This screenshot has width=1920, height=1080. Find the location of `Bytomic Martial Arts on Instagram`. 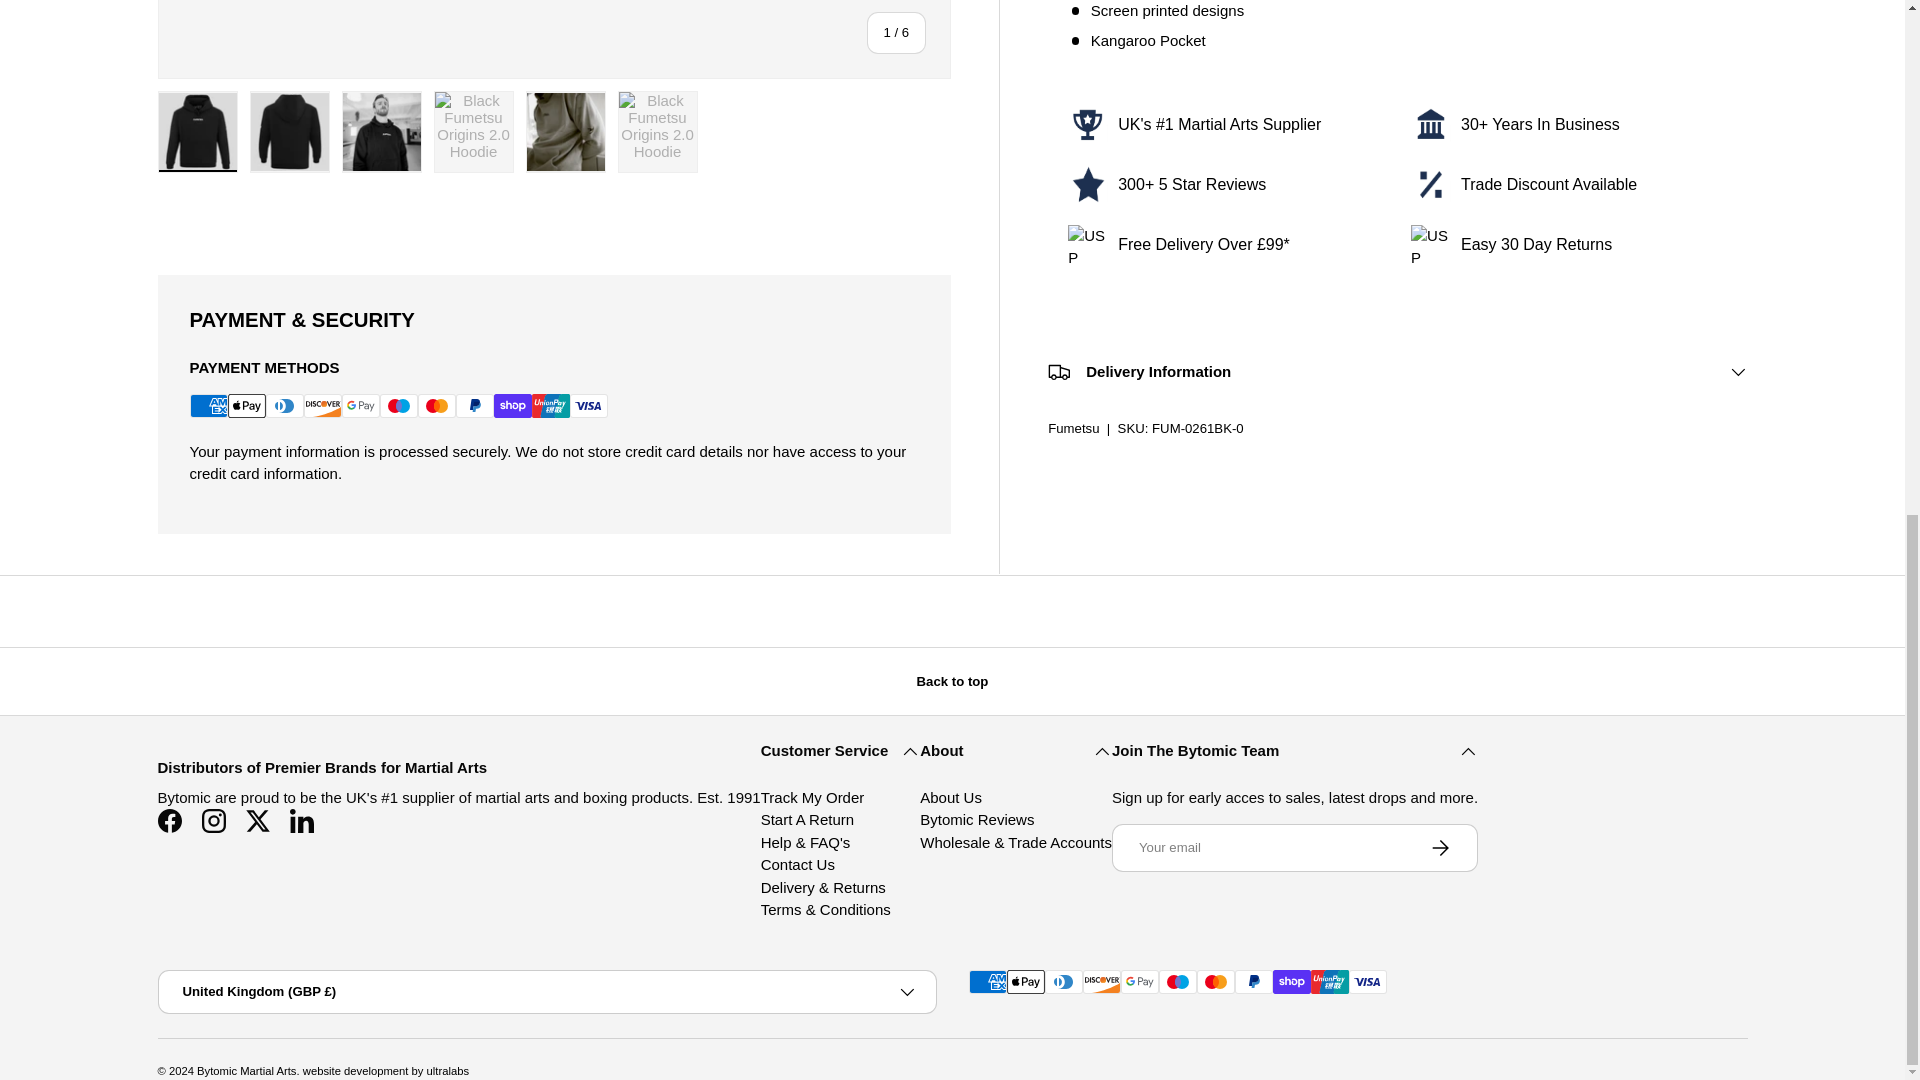

Bytomic Martial Arts on Instagram is located at coordinates (214, 821).